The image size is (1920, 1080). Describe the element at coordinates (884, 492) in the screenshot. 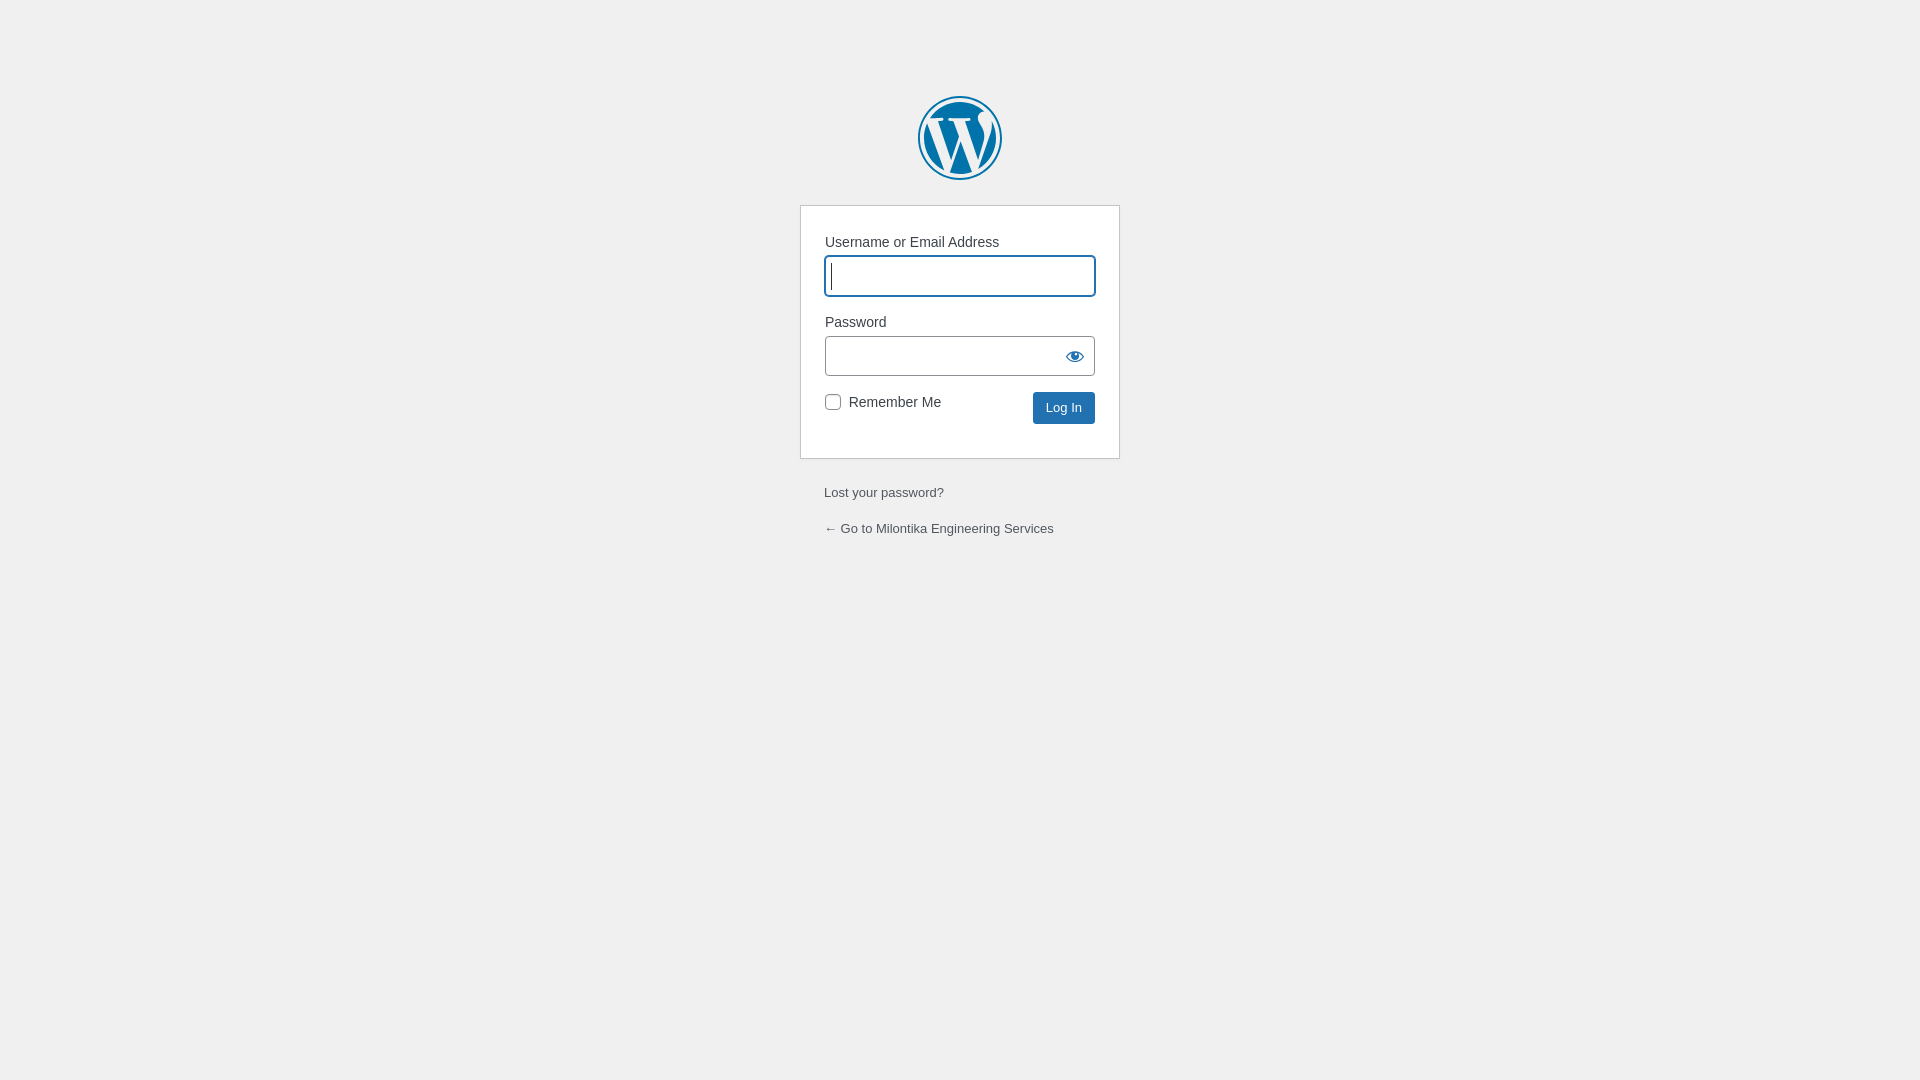

I see `Lost your password?` at that location.